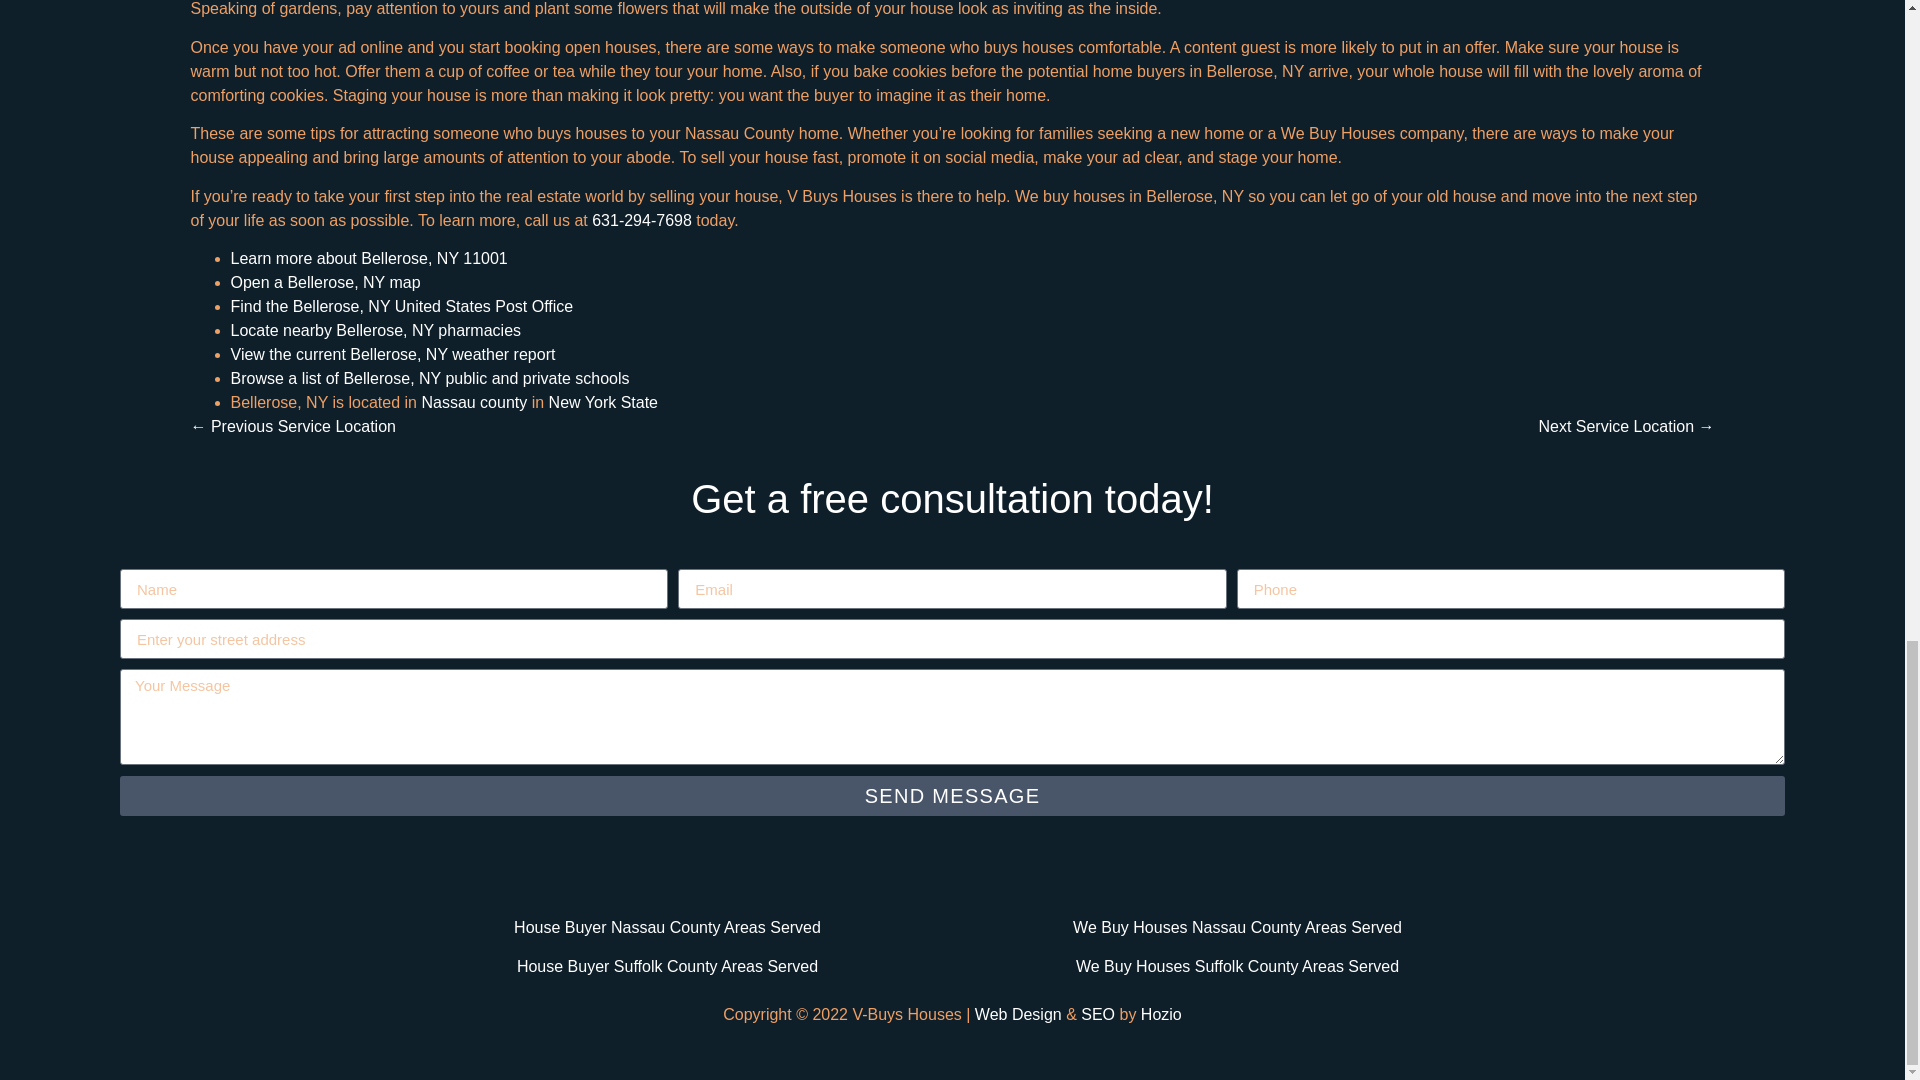 The width and height of the screenshot is (1920, 1080). Describe the element at coordinates (1237, 928) in the screenshot. I see `We Buy Houses Nassau County Areas Served` at that location.